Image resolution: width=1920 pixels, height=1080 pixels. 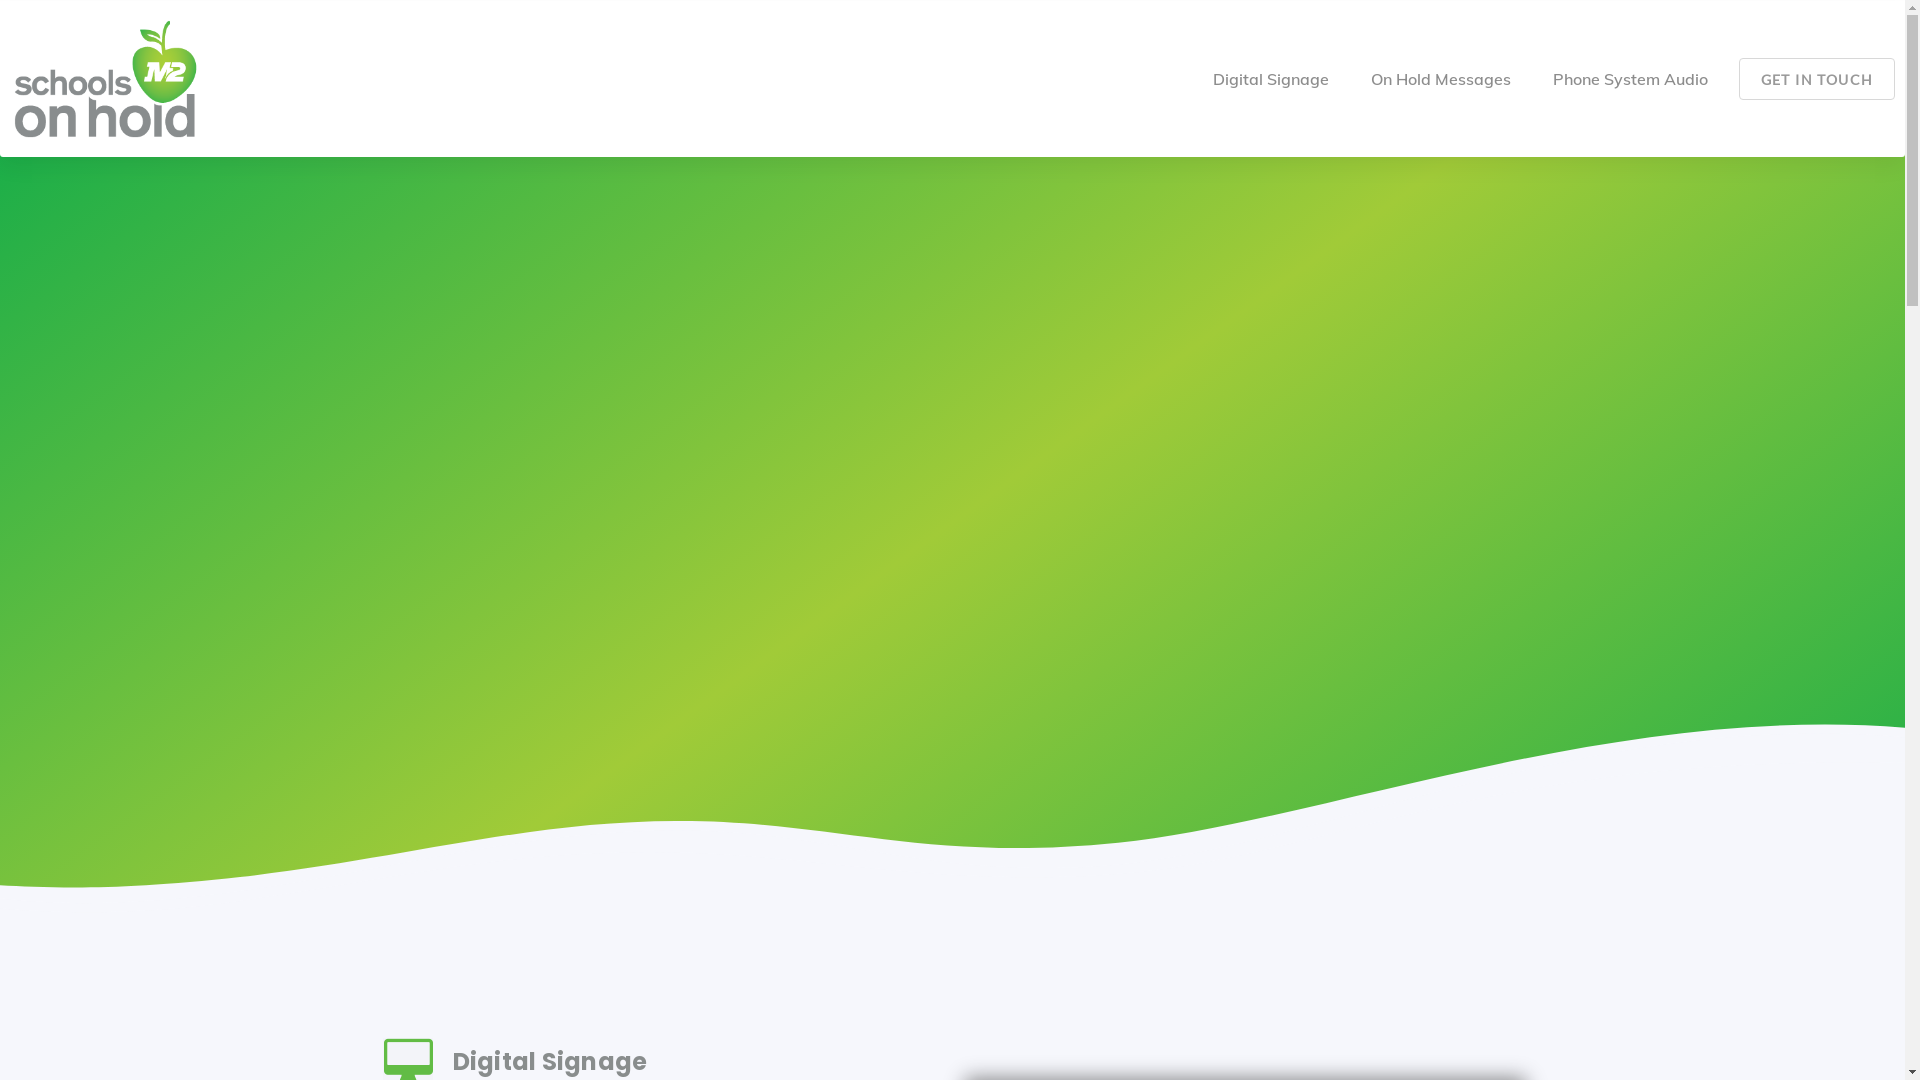 I want to click on Privacy Policy, so click(x=796, y=1036).